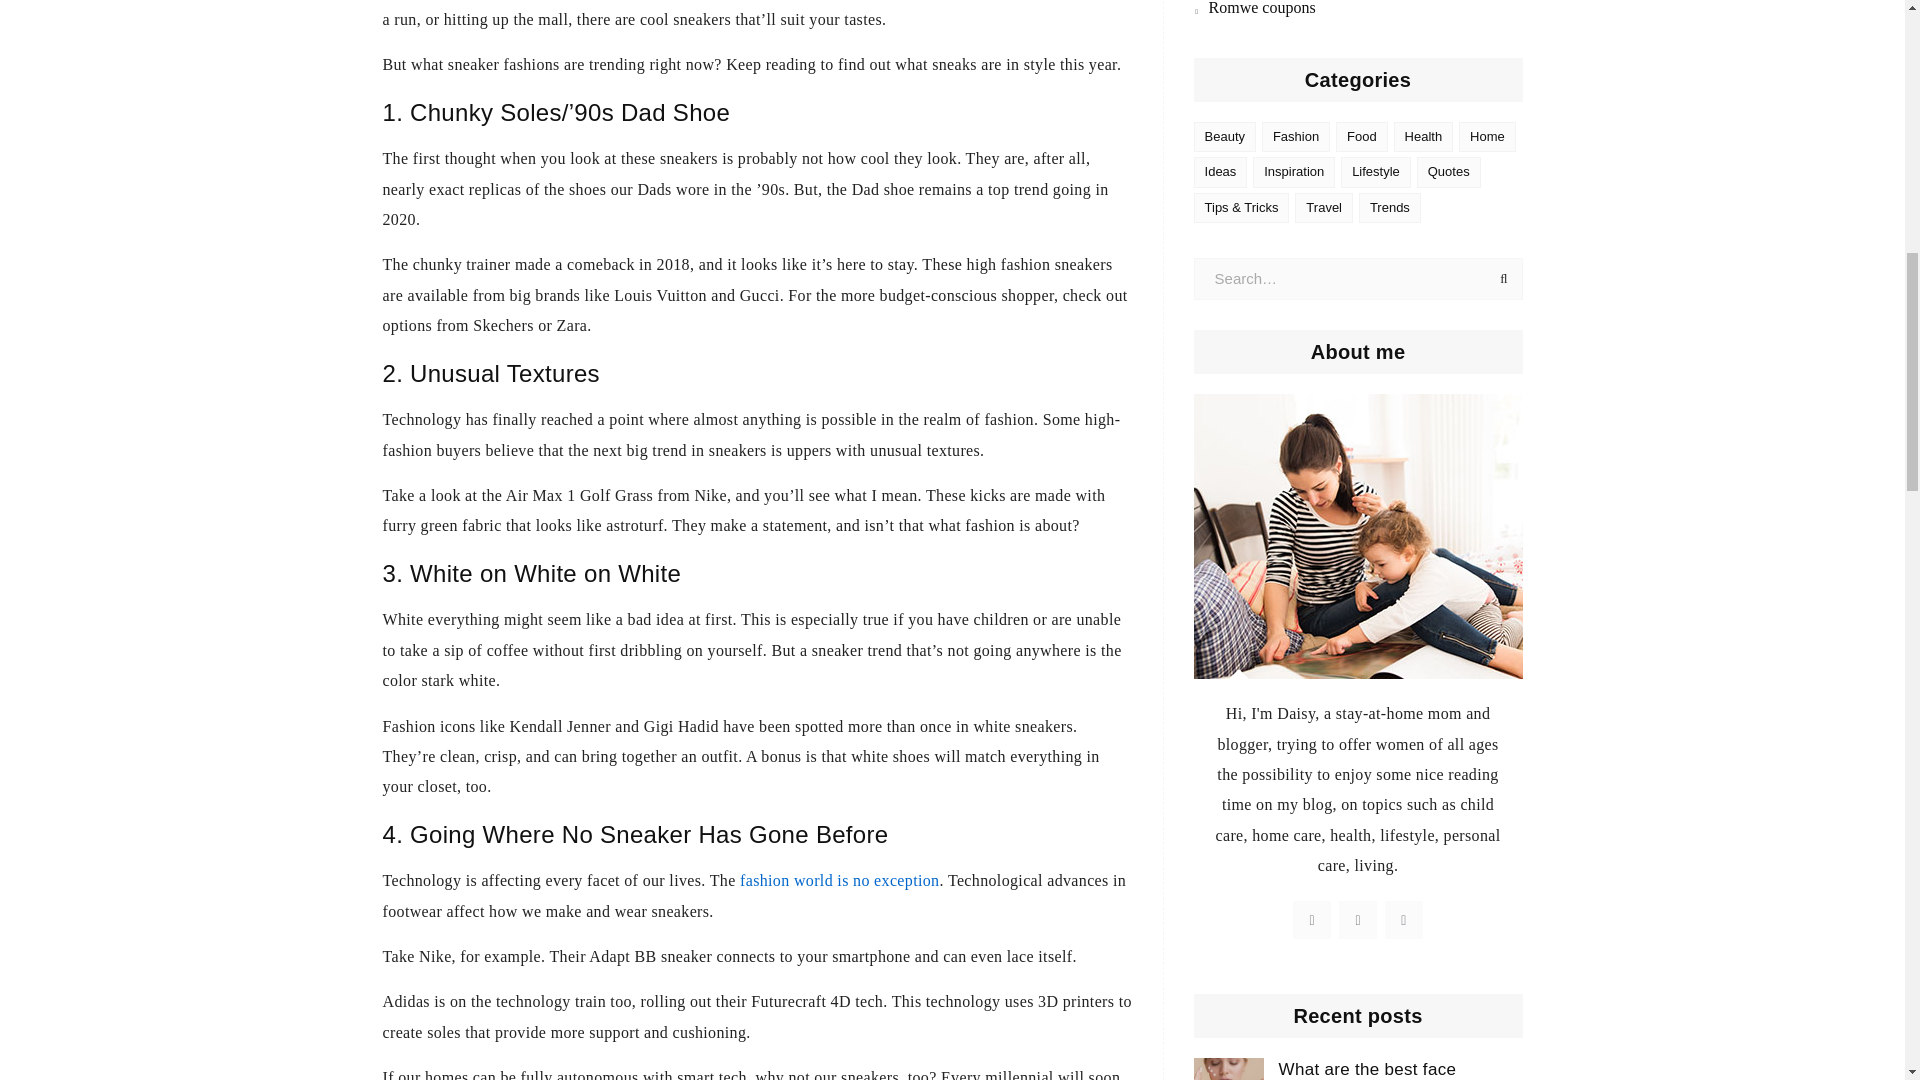 Image resolution: width=1920 pixels, height=1080 pixels. Describe the element at coordinates (838, 880) in the screenshot. I see `fashion world is no exception` at that location.